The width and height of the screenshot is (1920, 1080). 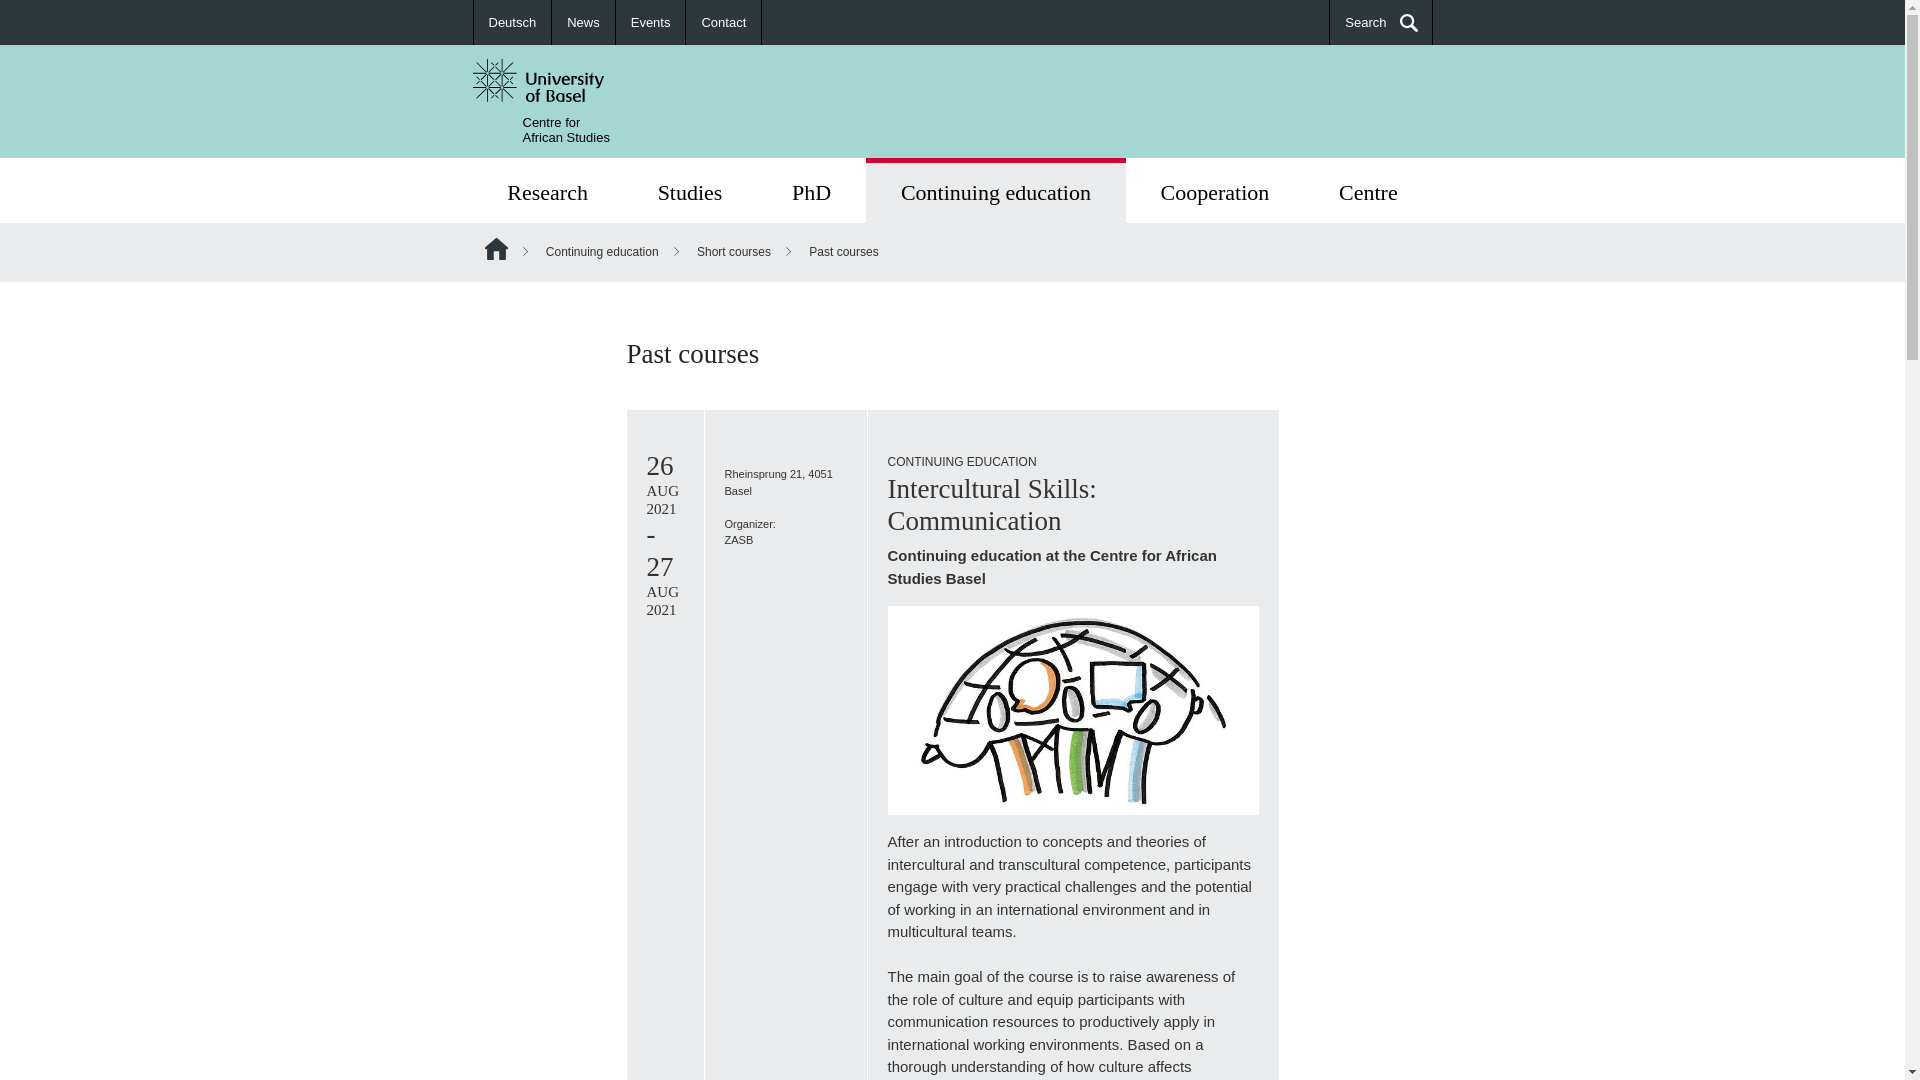 I want to click on Research, so click(x=547, y=190).